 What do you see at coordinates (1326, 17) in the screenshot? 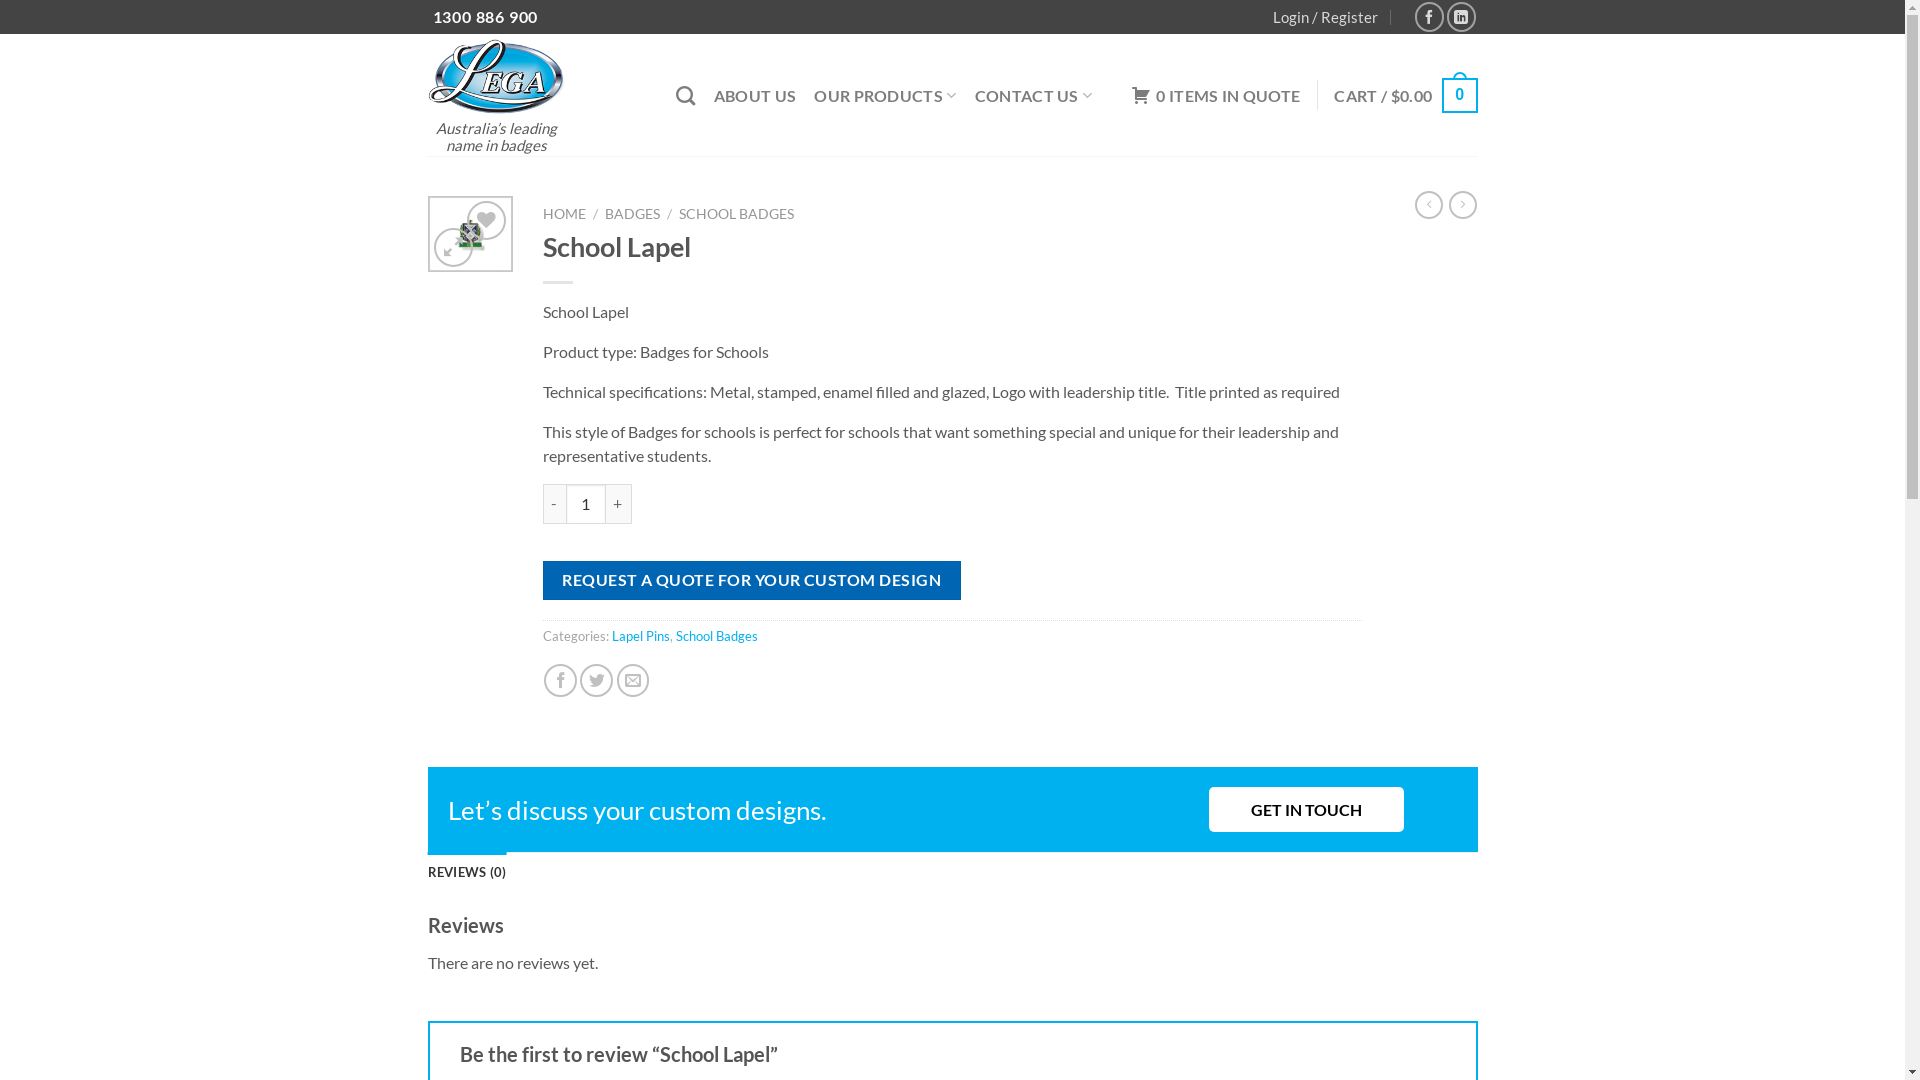
I see `Login / Register` at bounding box center [1326, 17].